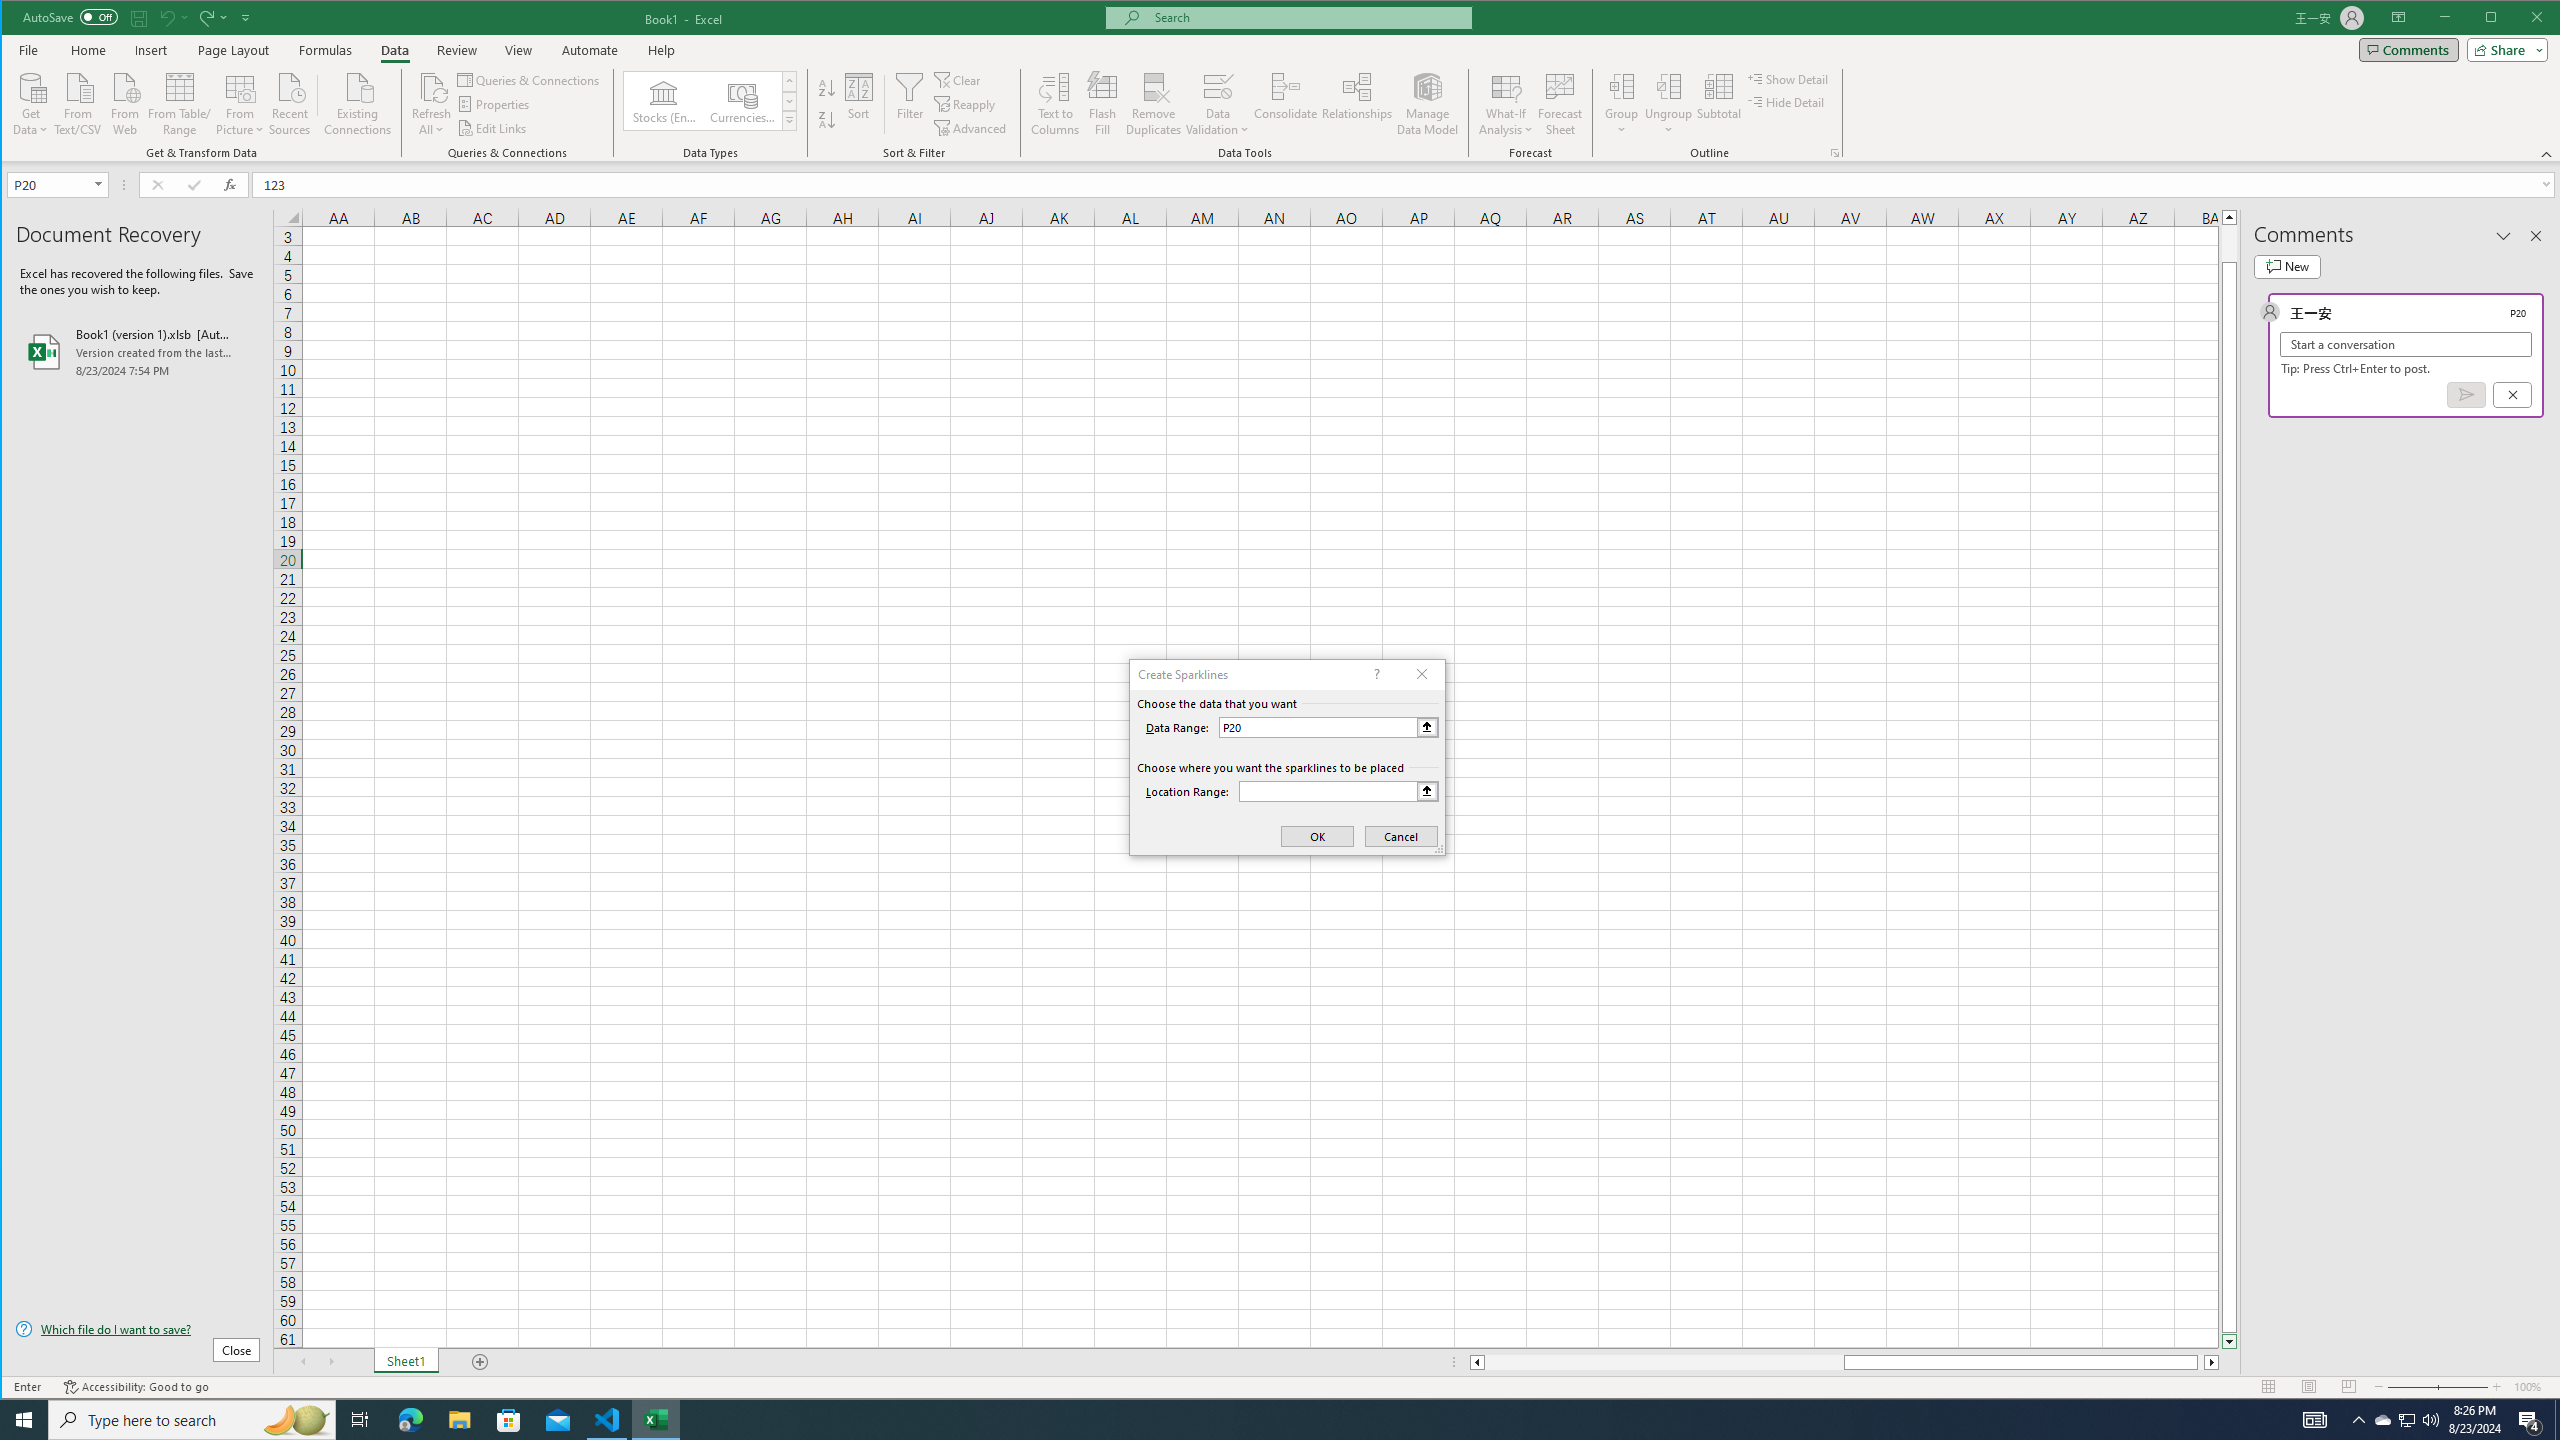  Describe the element at coordinates (2286, 266) in the screenshot. I see `New comment` at that location.